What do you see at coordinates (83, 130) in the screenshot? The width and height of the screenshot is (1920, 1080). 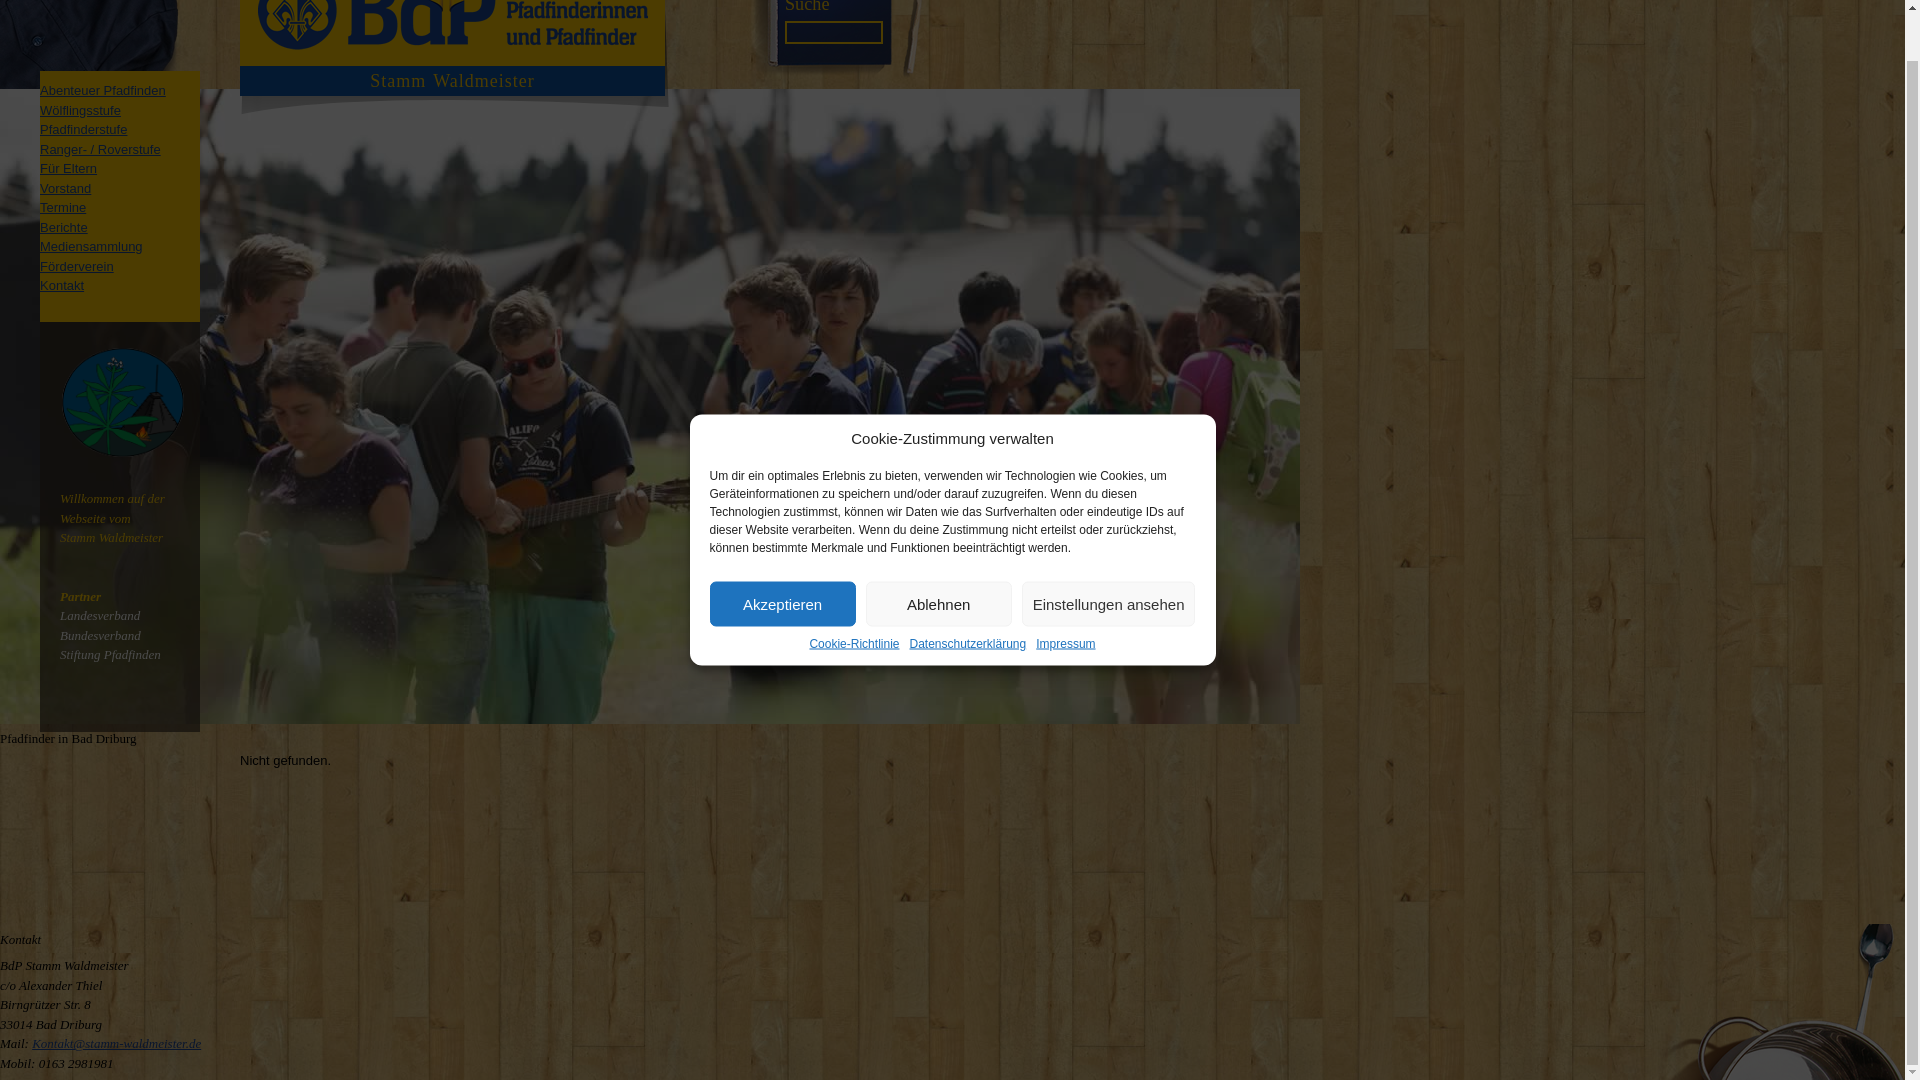 I see `Pfadfinderstufe` at bounding box center [83, 130].